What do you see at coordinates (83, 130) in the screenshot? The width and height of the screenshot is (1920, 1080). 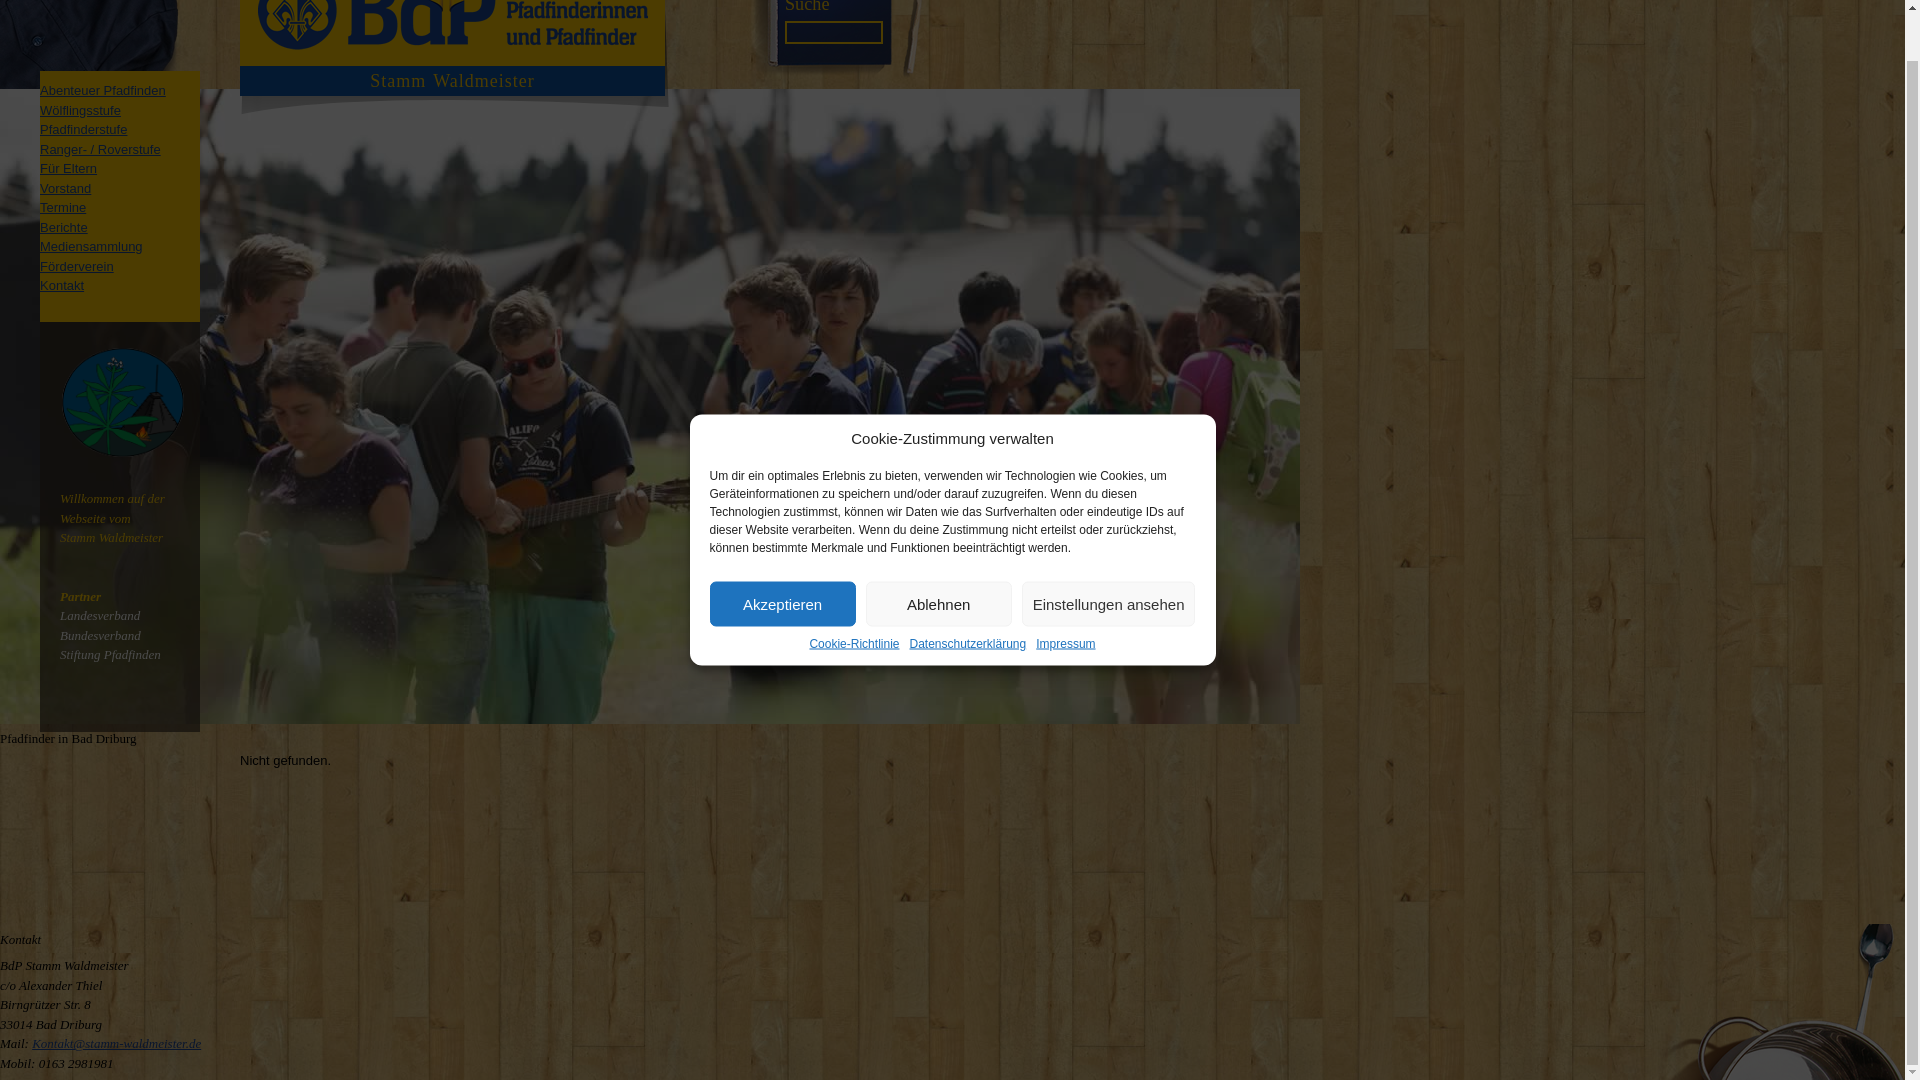 I see `Pfadfinderstufe` at bounding box center [83, 130].